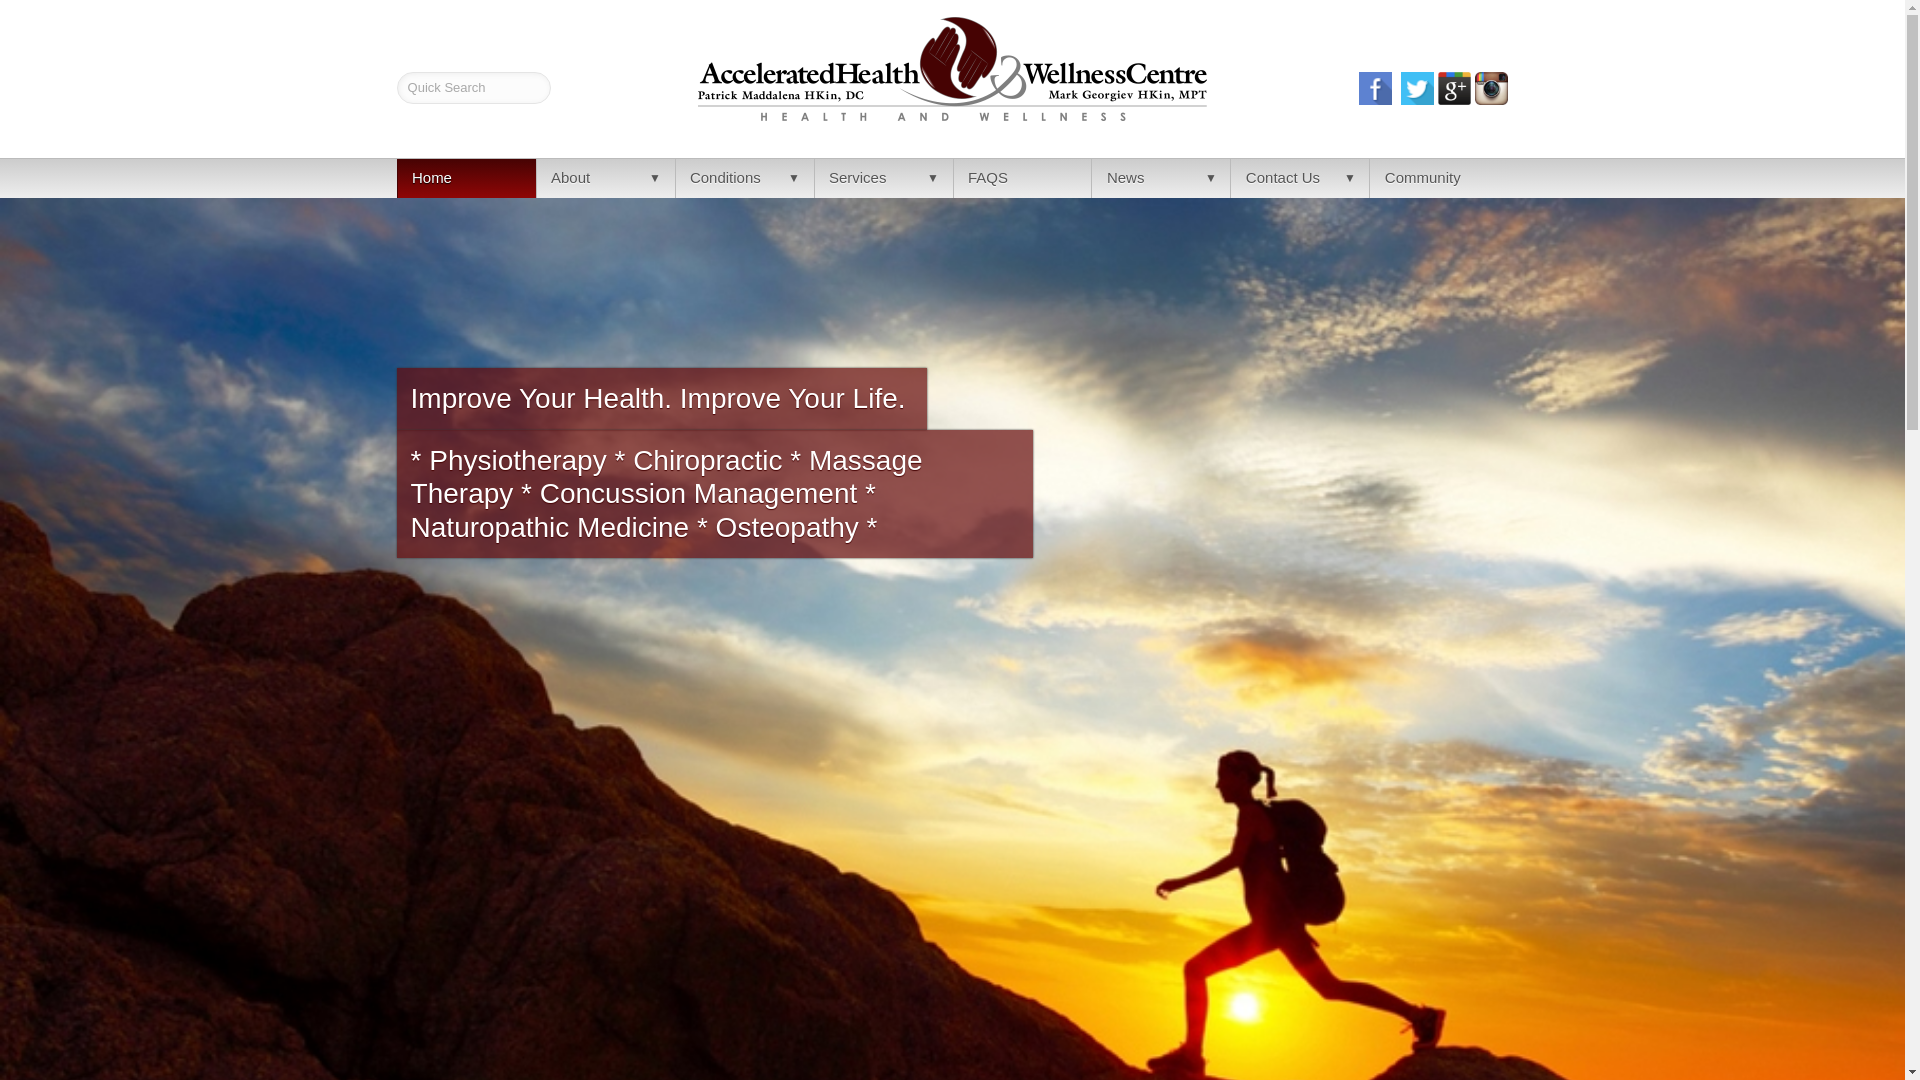  What do you see at coordinates (1160, 178) in the screenshot?
I see `News` at bounding box center [1160, 178].